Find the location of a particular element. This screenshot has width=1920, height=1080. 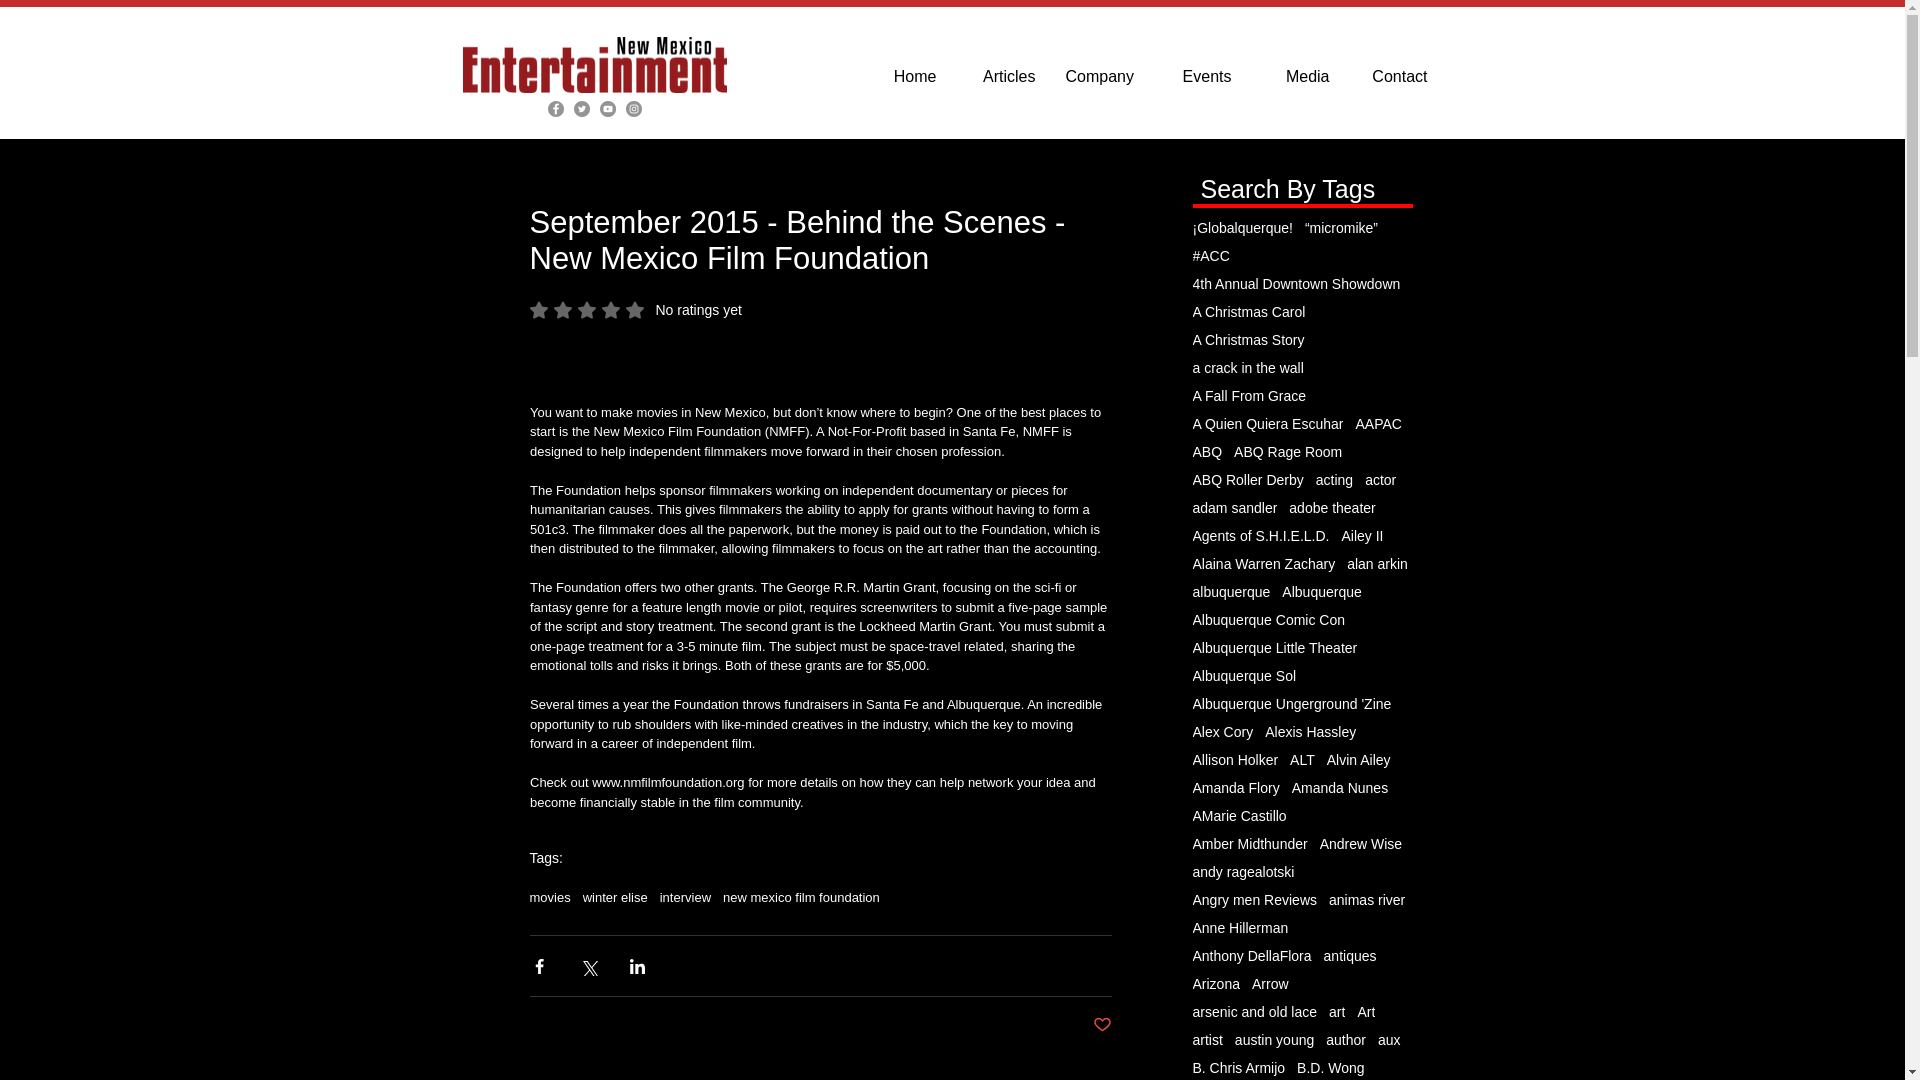

Home is located at coordinates (1102, 1025).